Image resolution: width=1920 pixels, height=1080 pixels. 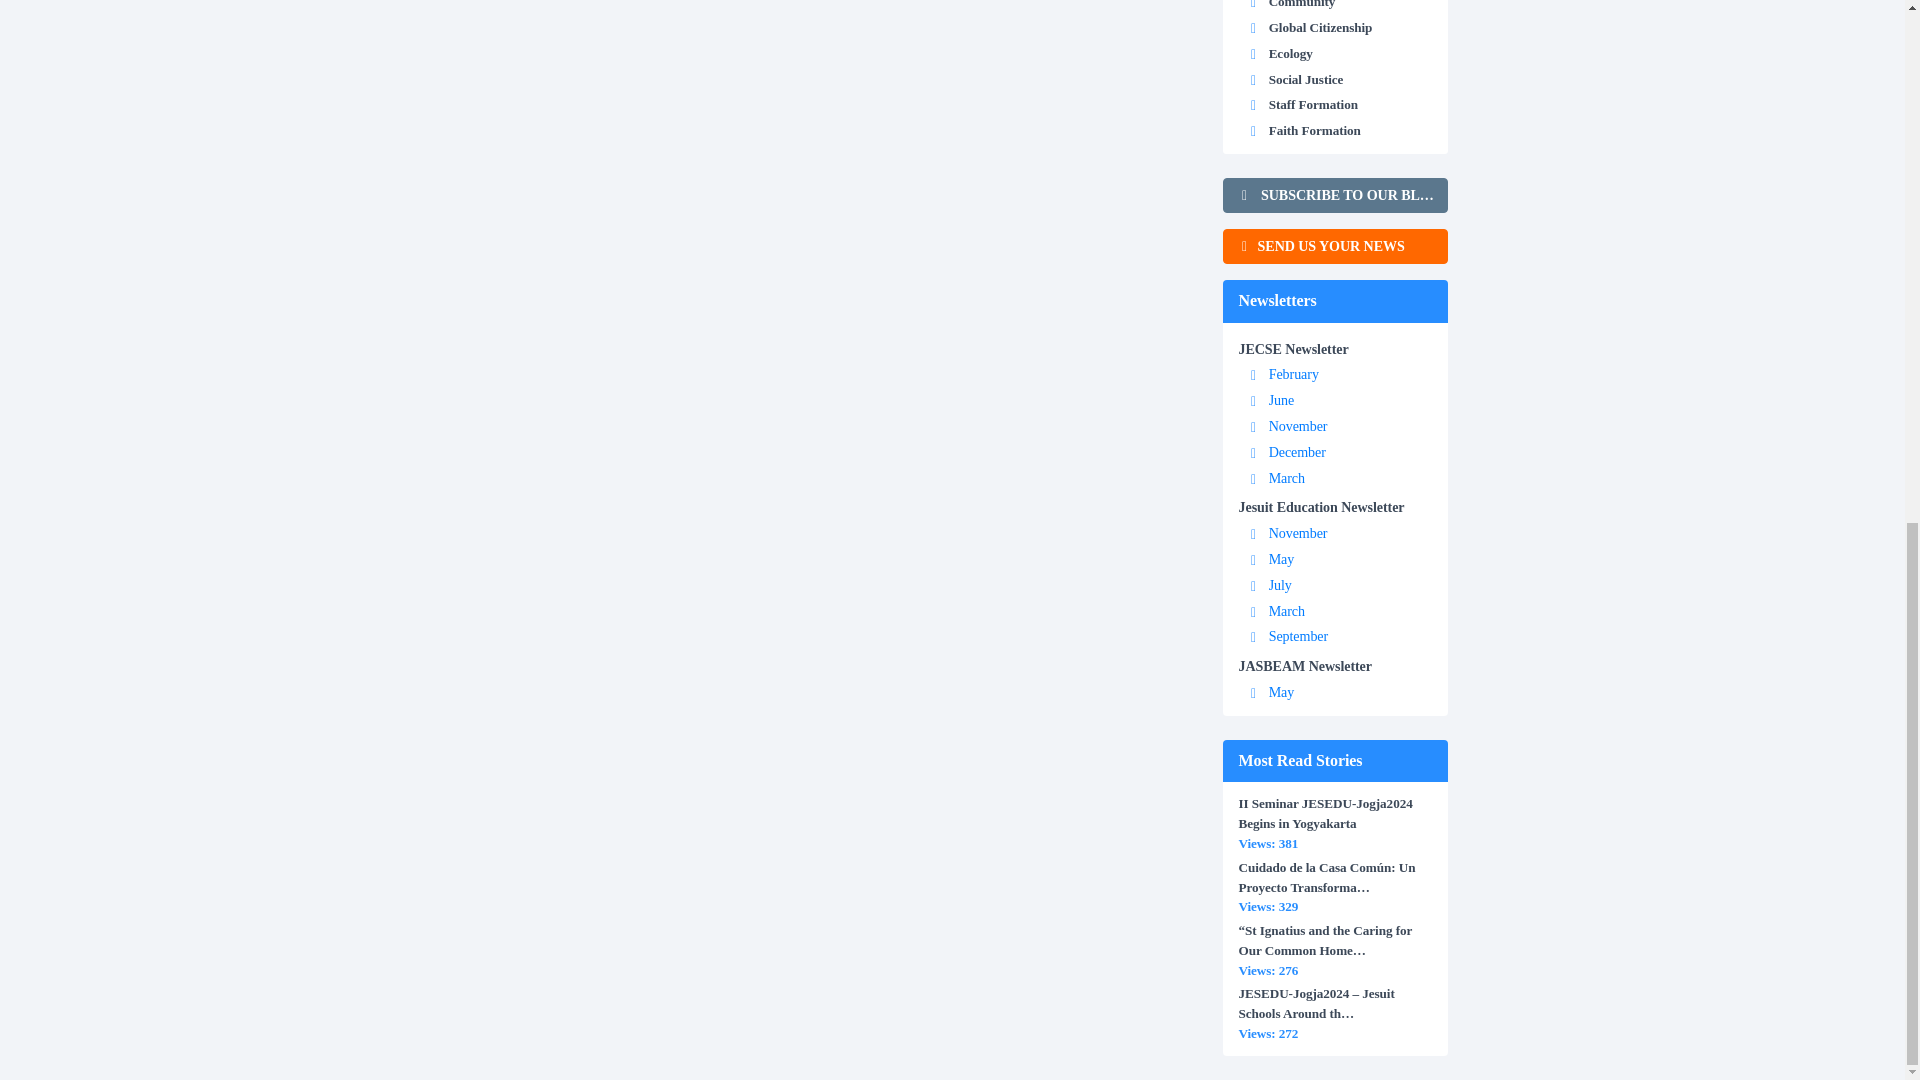 What do you see at coordinates (1334, 195) in the screenshot?
I see `SUBSCRIBE TO OUR BLOG` at bounding box center [1334, 195].